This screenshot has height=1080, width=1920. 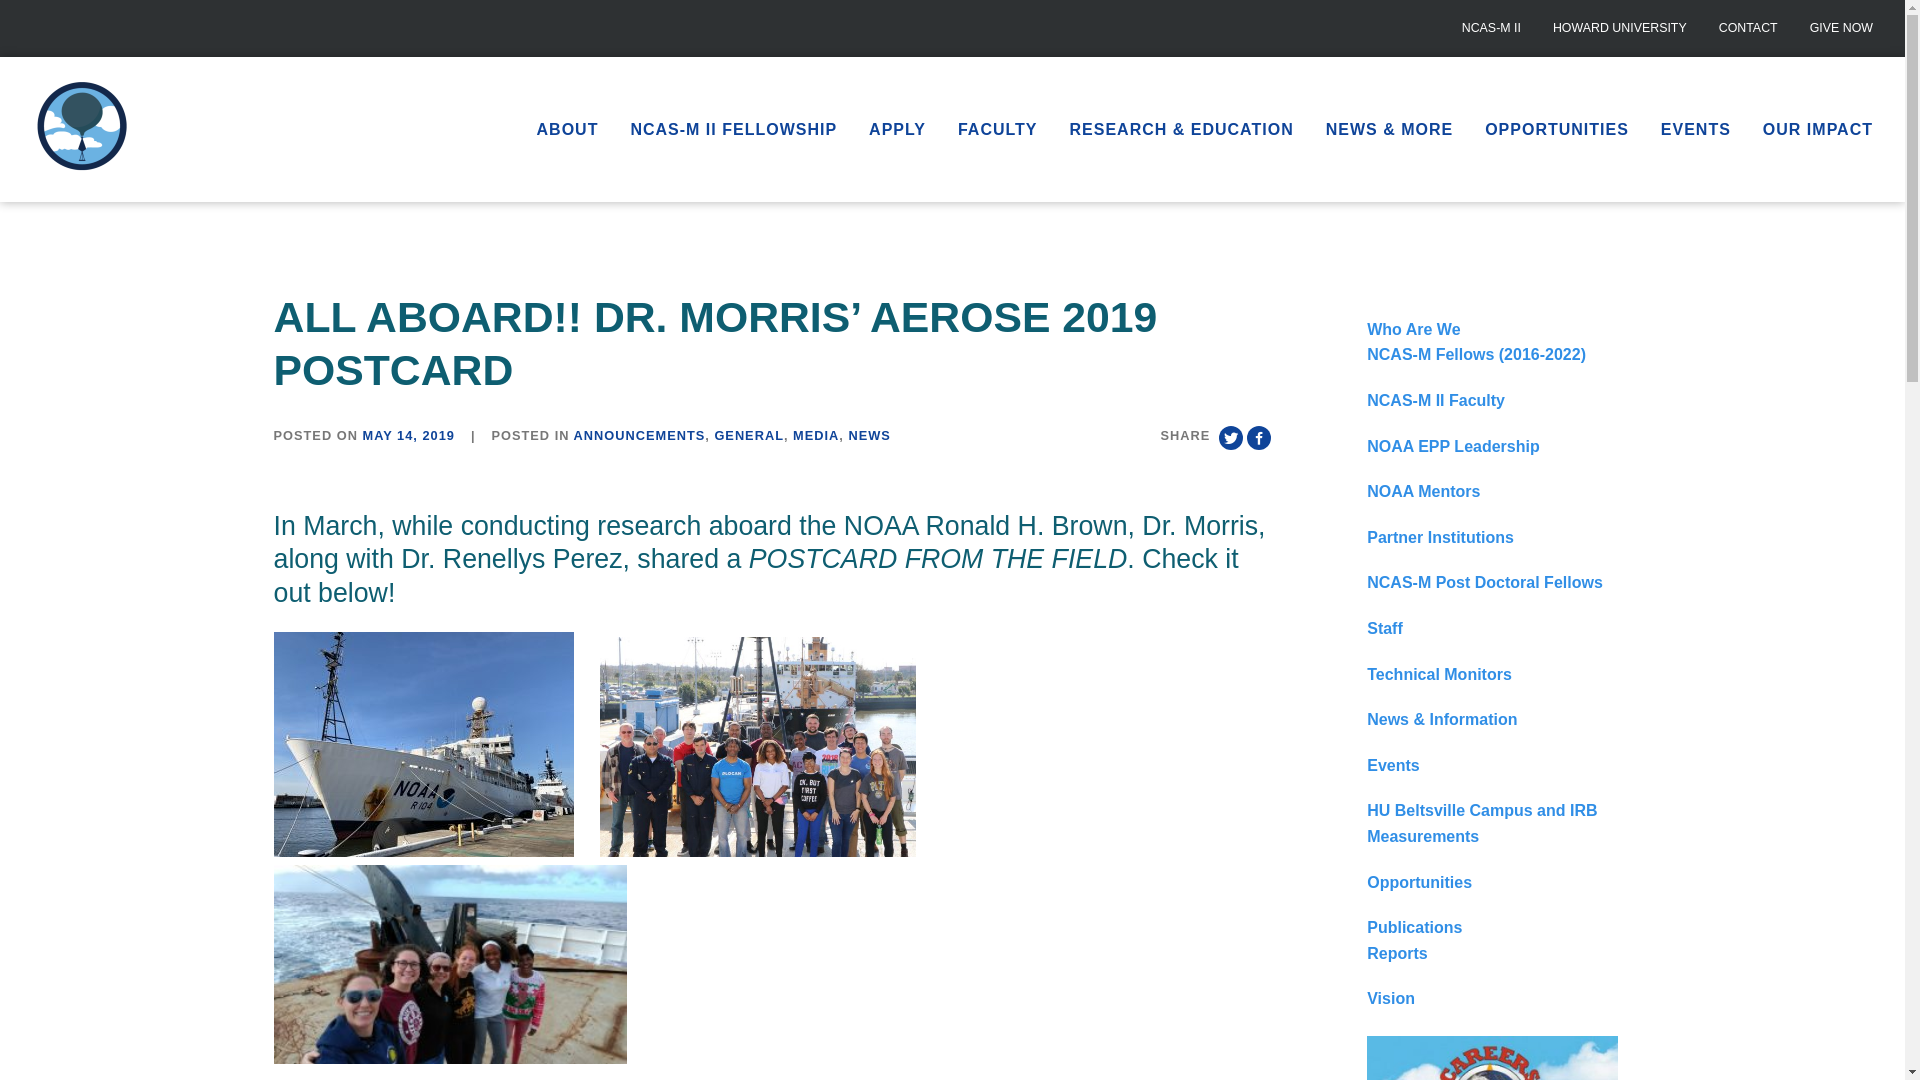 What do you see at coordinates (1748, 28) in the screenshot?
I see `CONTACT` at bounding box center [1748, 28].